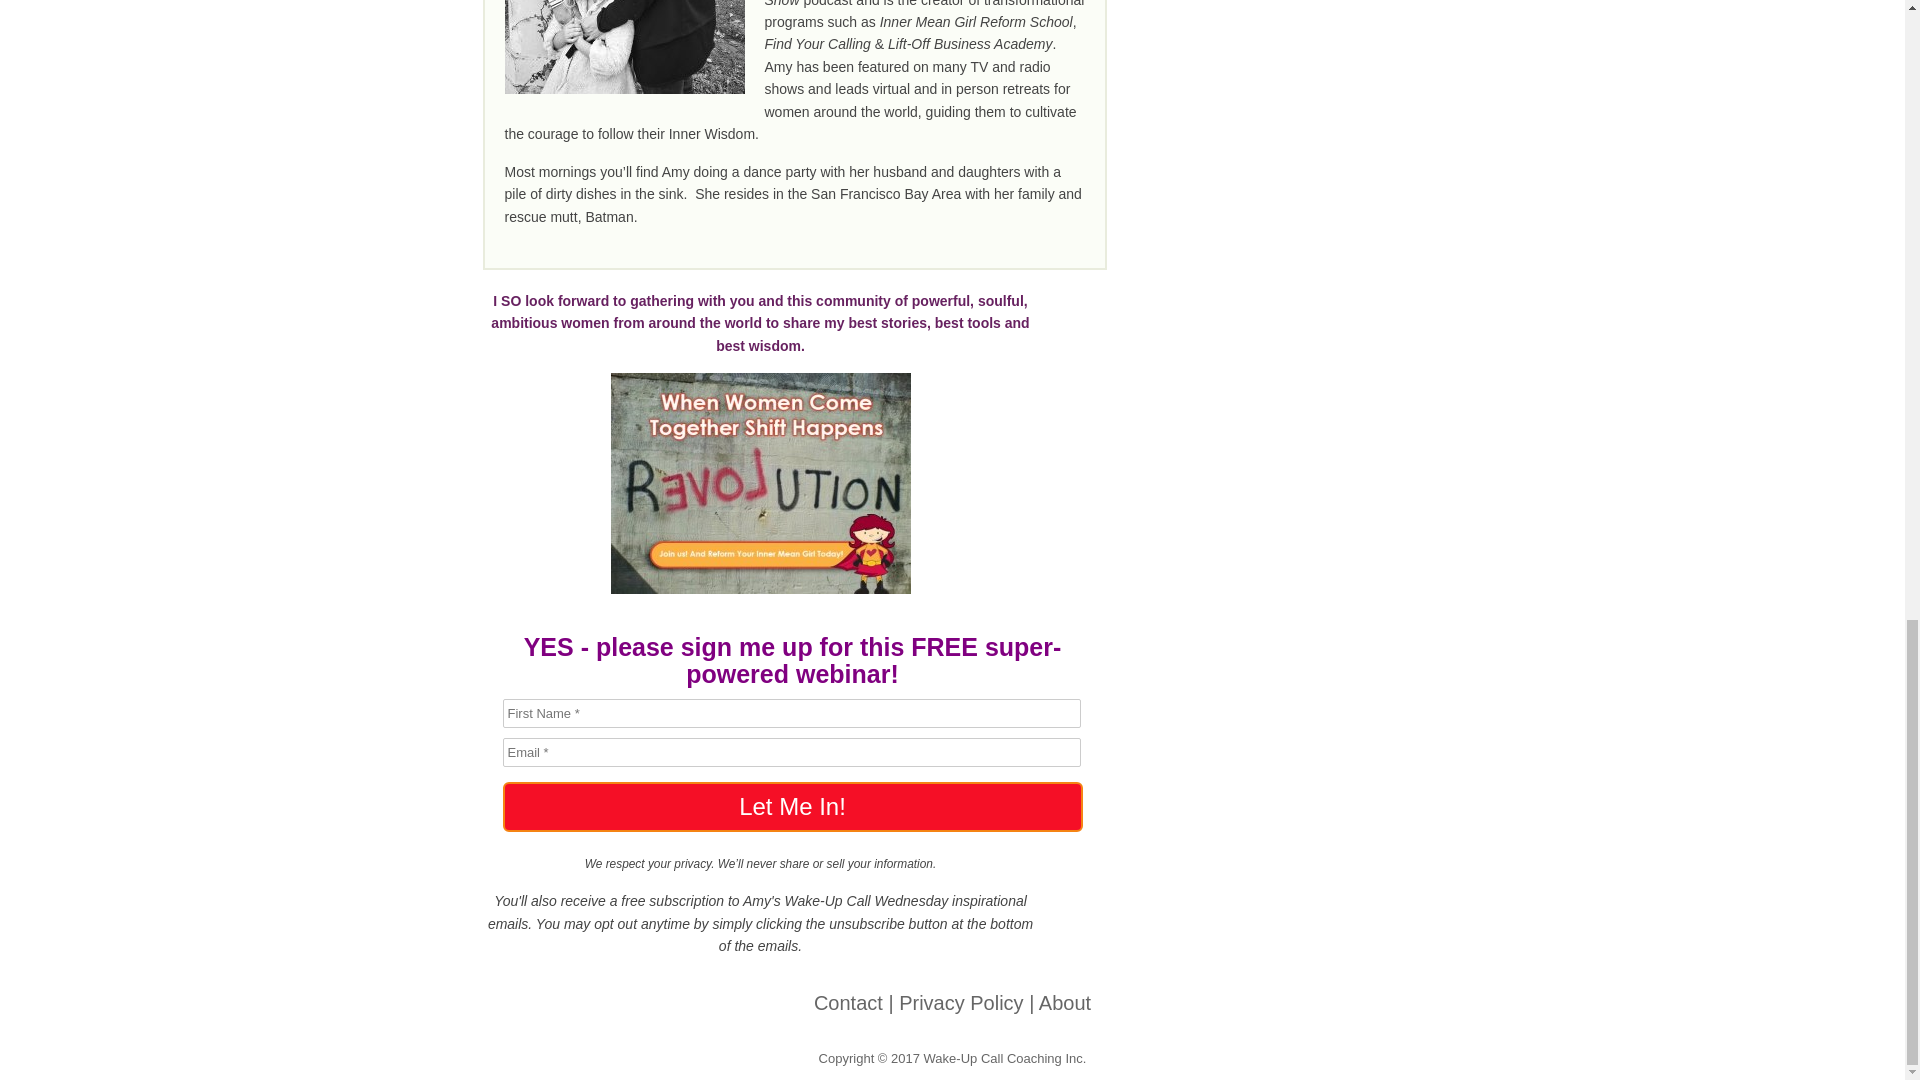  I want to click on About, so click(1064, 1003).